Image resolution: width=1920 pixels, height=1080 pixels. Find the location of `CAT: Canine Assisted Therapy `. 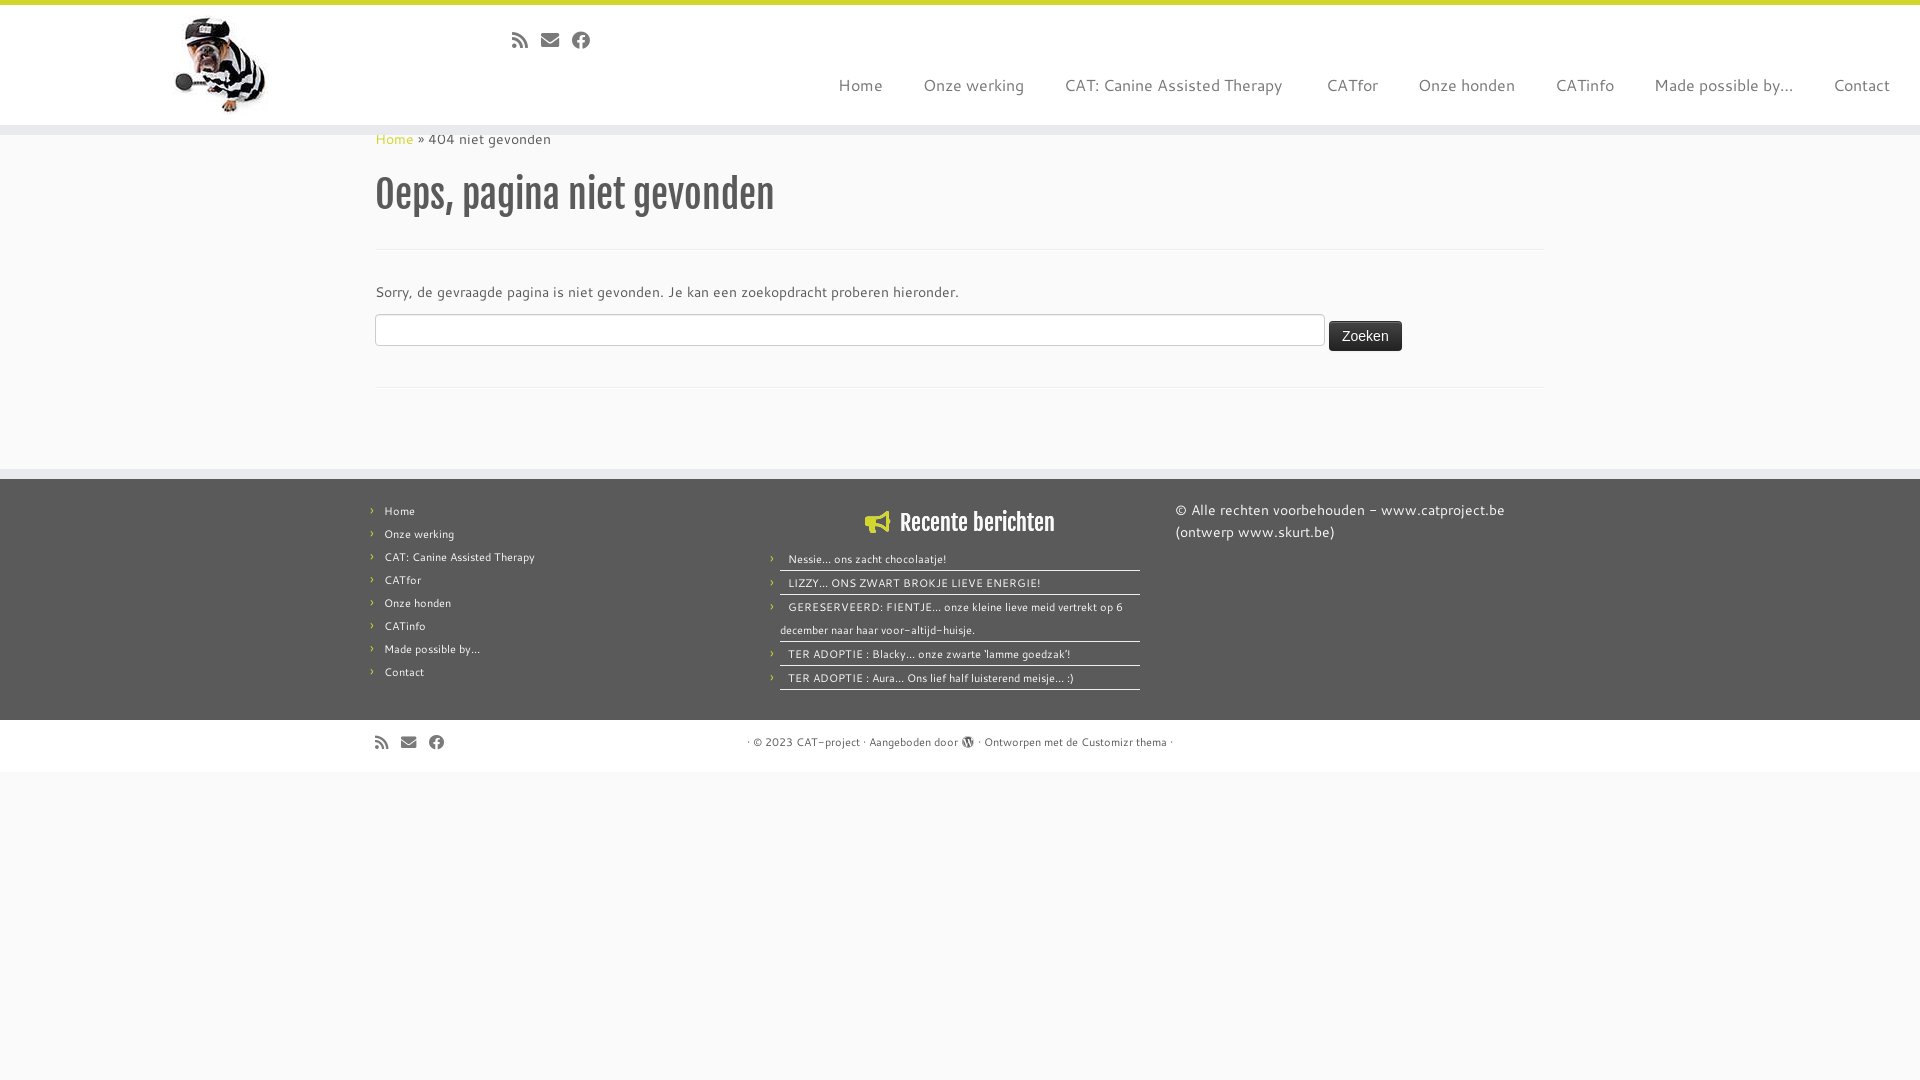

CAT: Canine Assisted Therapy  is located at coordinates (1175, 85).